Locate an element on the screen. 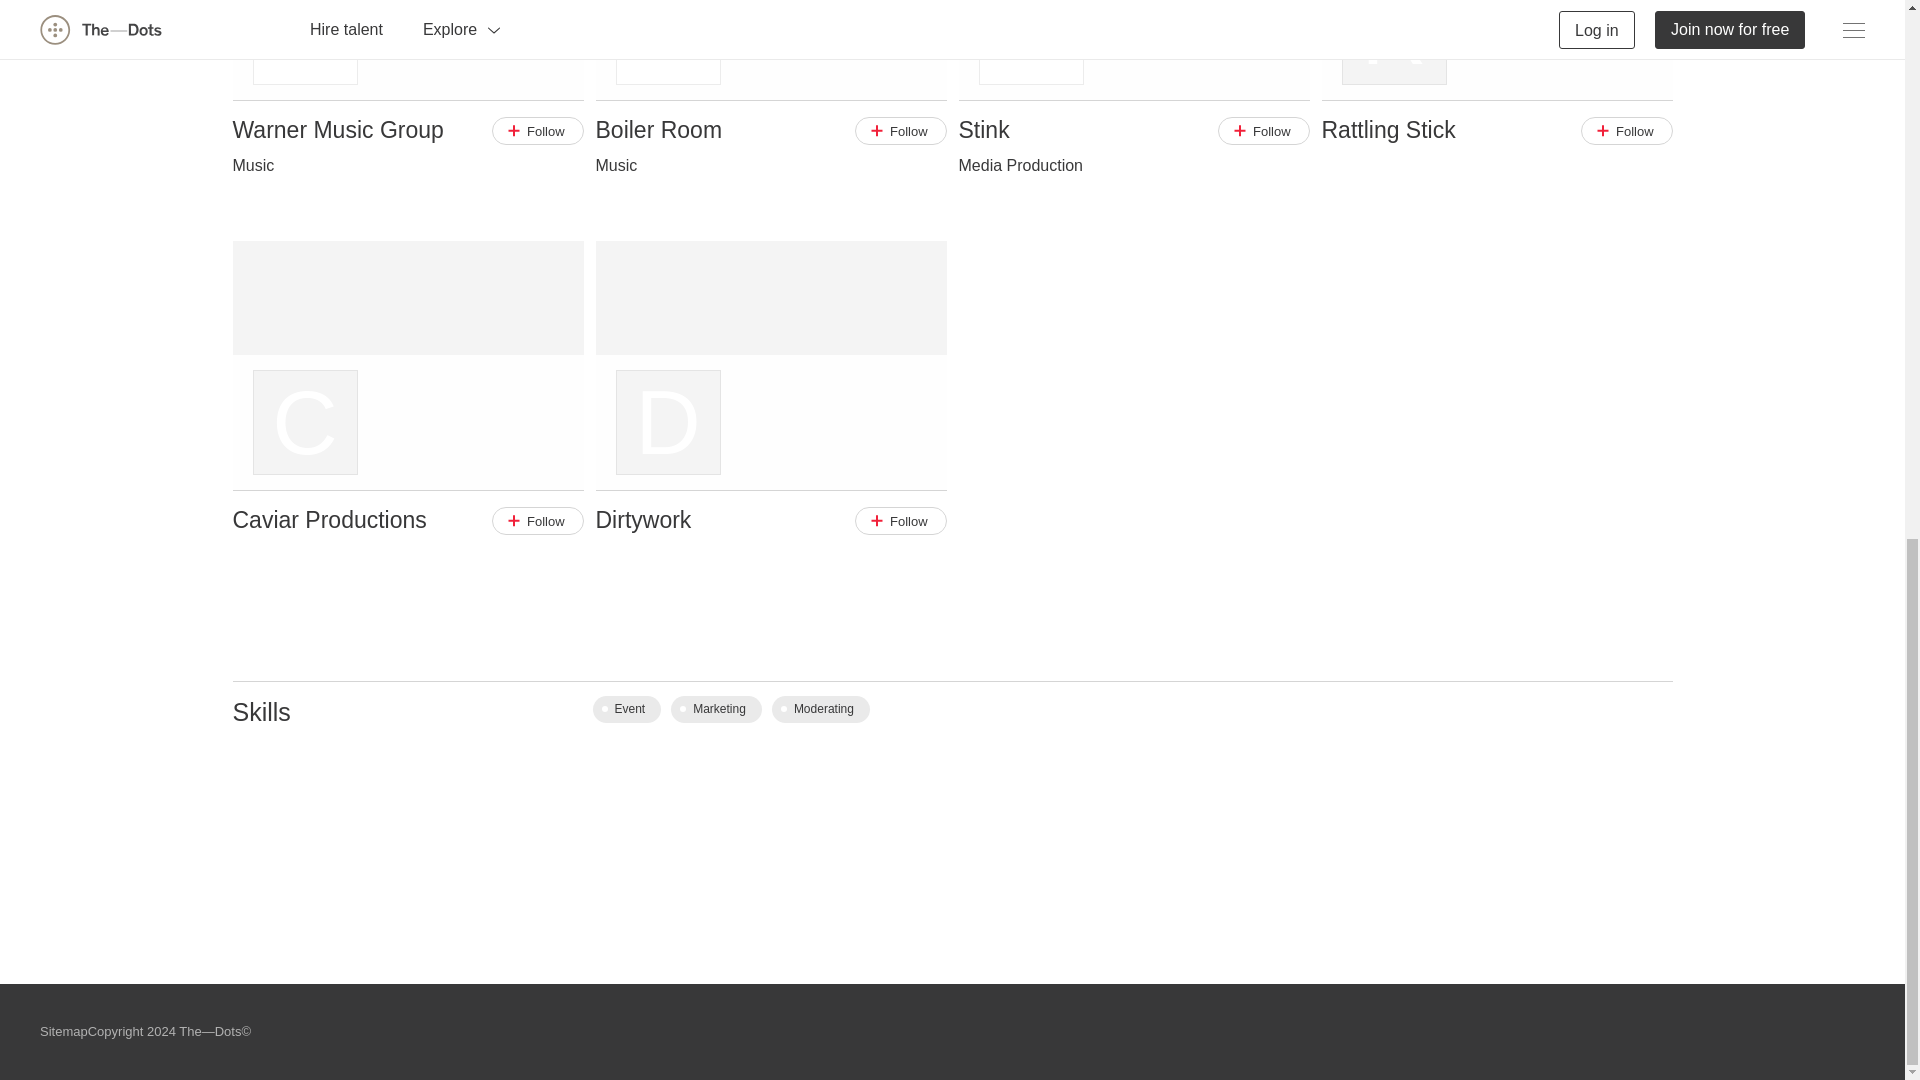 This screenshot has width=1920, height=1080. Follow is located at coordinates (1626, 130).